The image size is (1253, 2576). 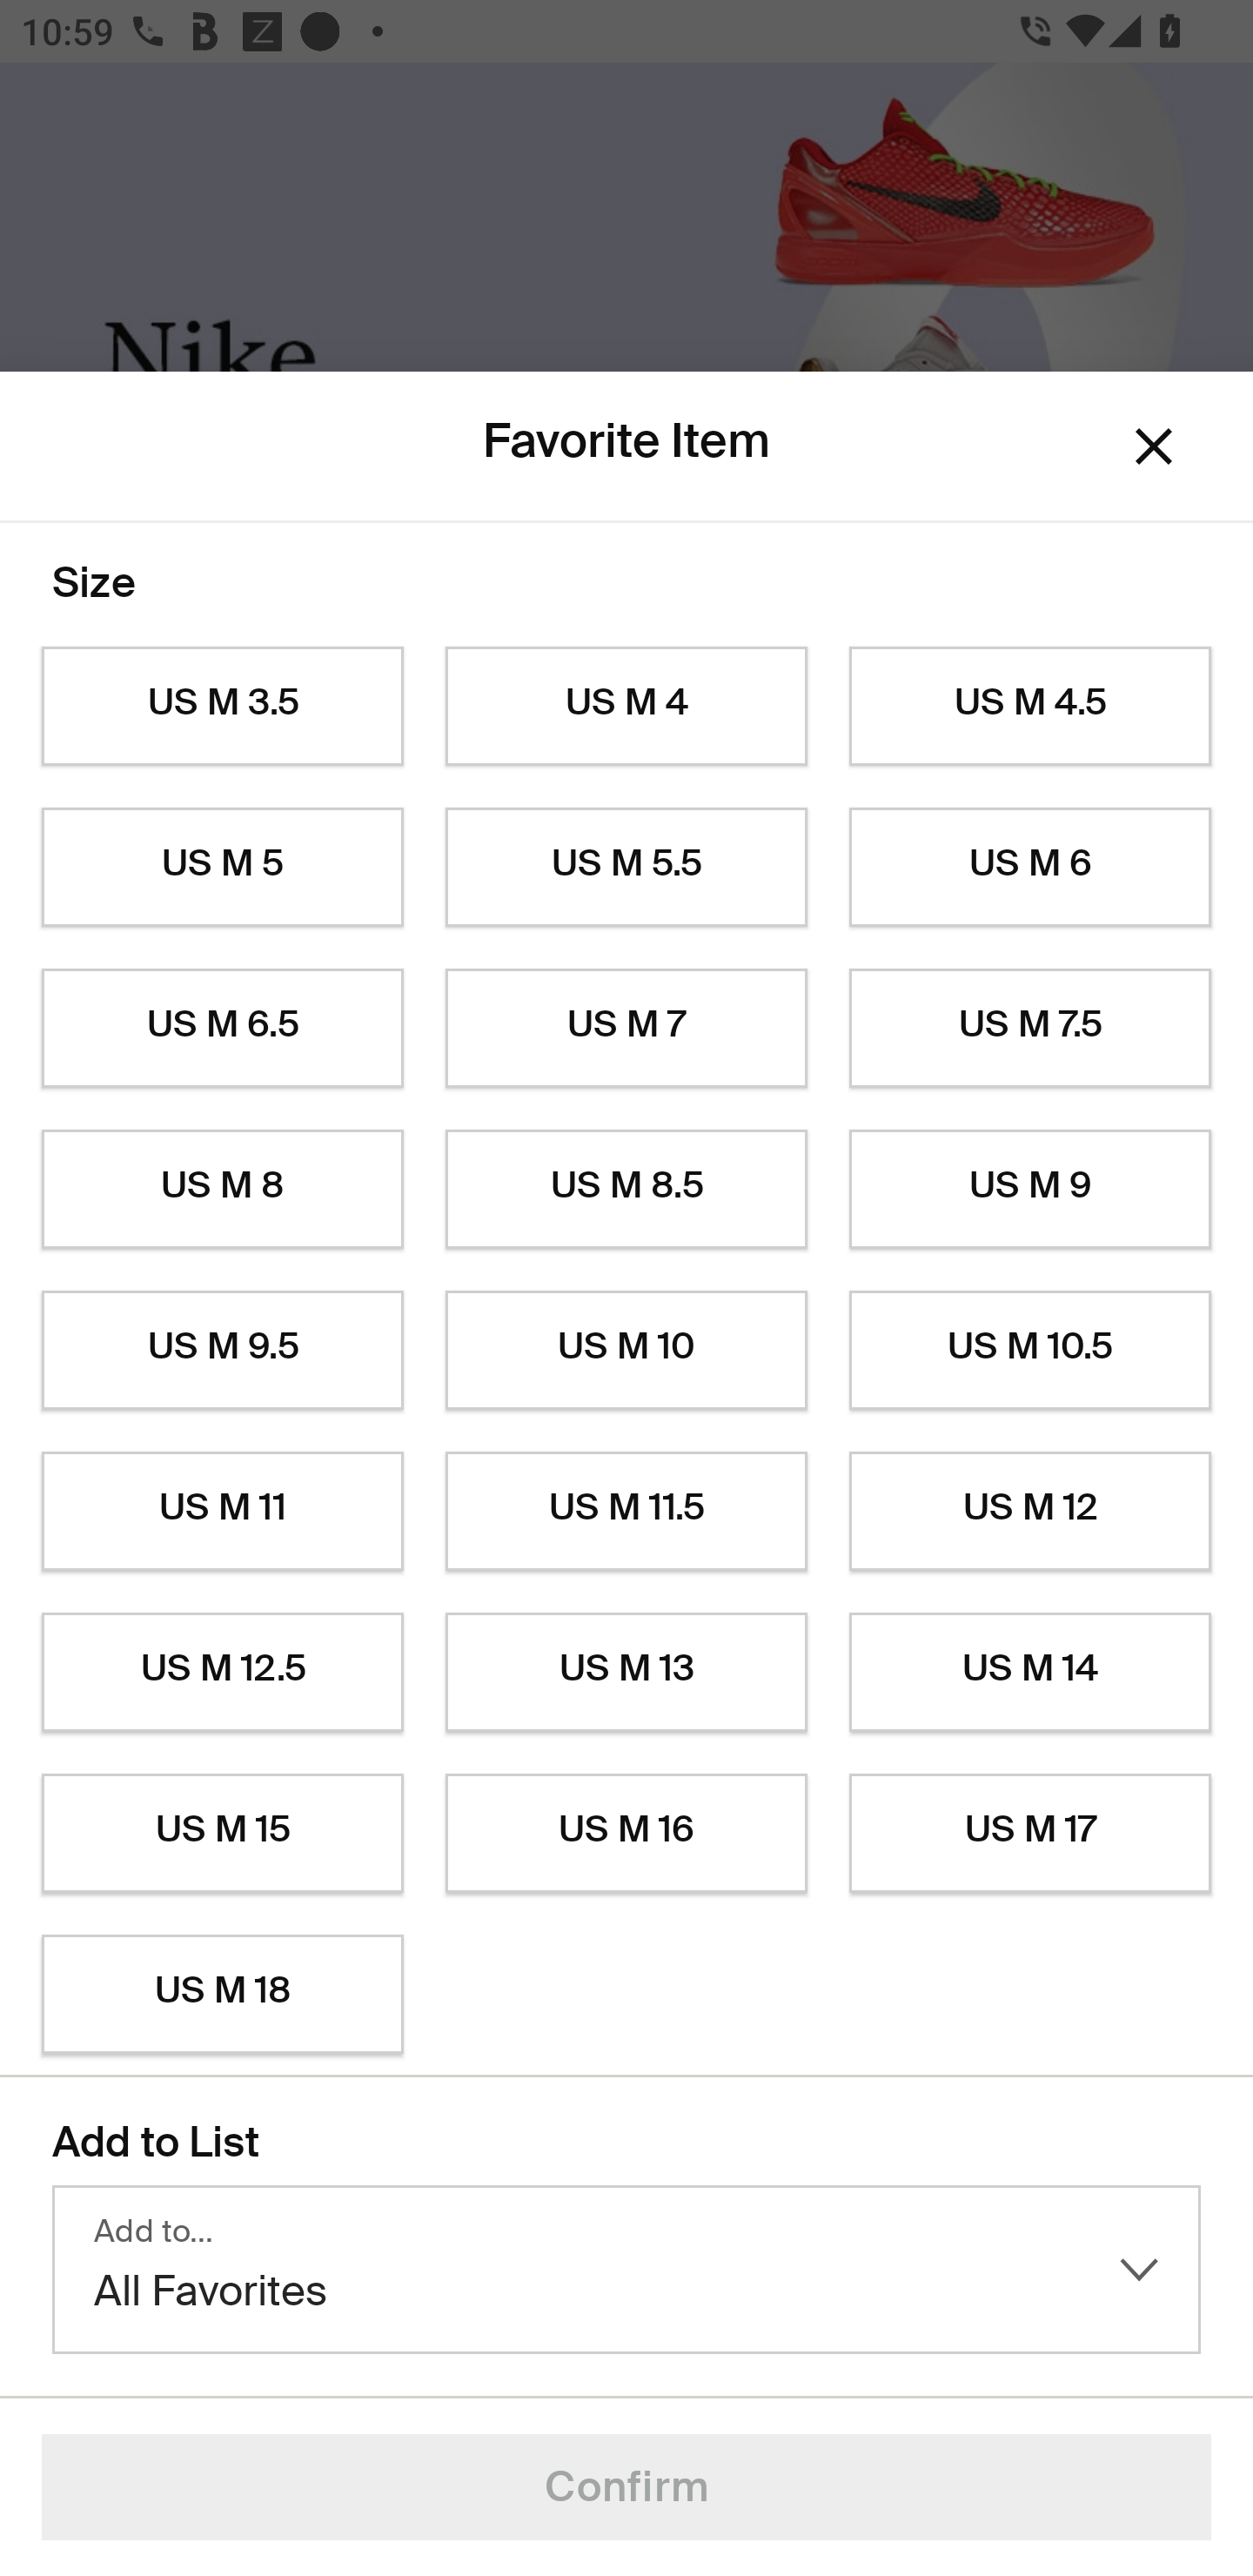 I want to click on Dismiss, so click(x=1154, y=447).